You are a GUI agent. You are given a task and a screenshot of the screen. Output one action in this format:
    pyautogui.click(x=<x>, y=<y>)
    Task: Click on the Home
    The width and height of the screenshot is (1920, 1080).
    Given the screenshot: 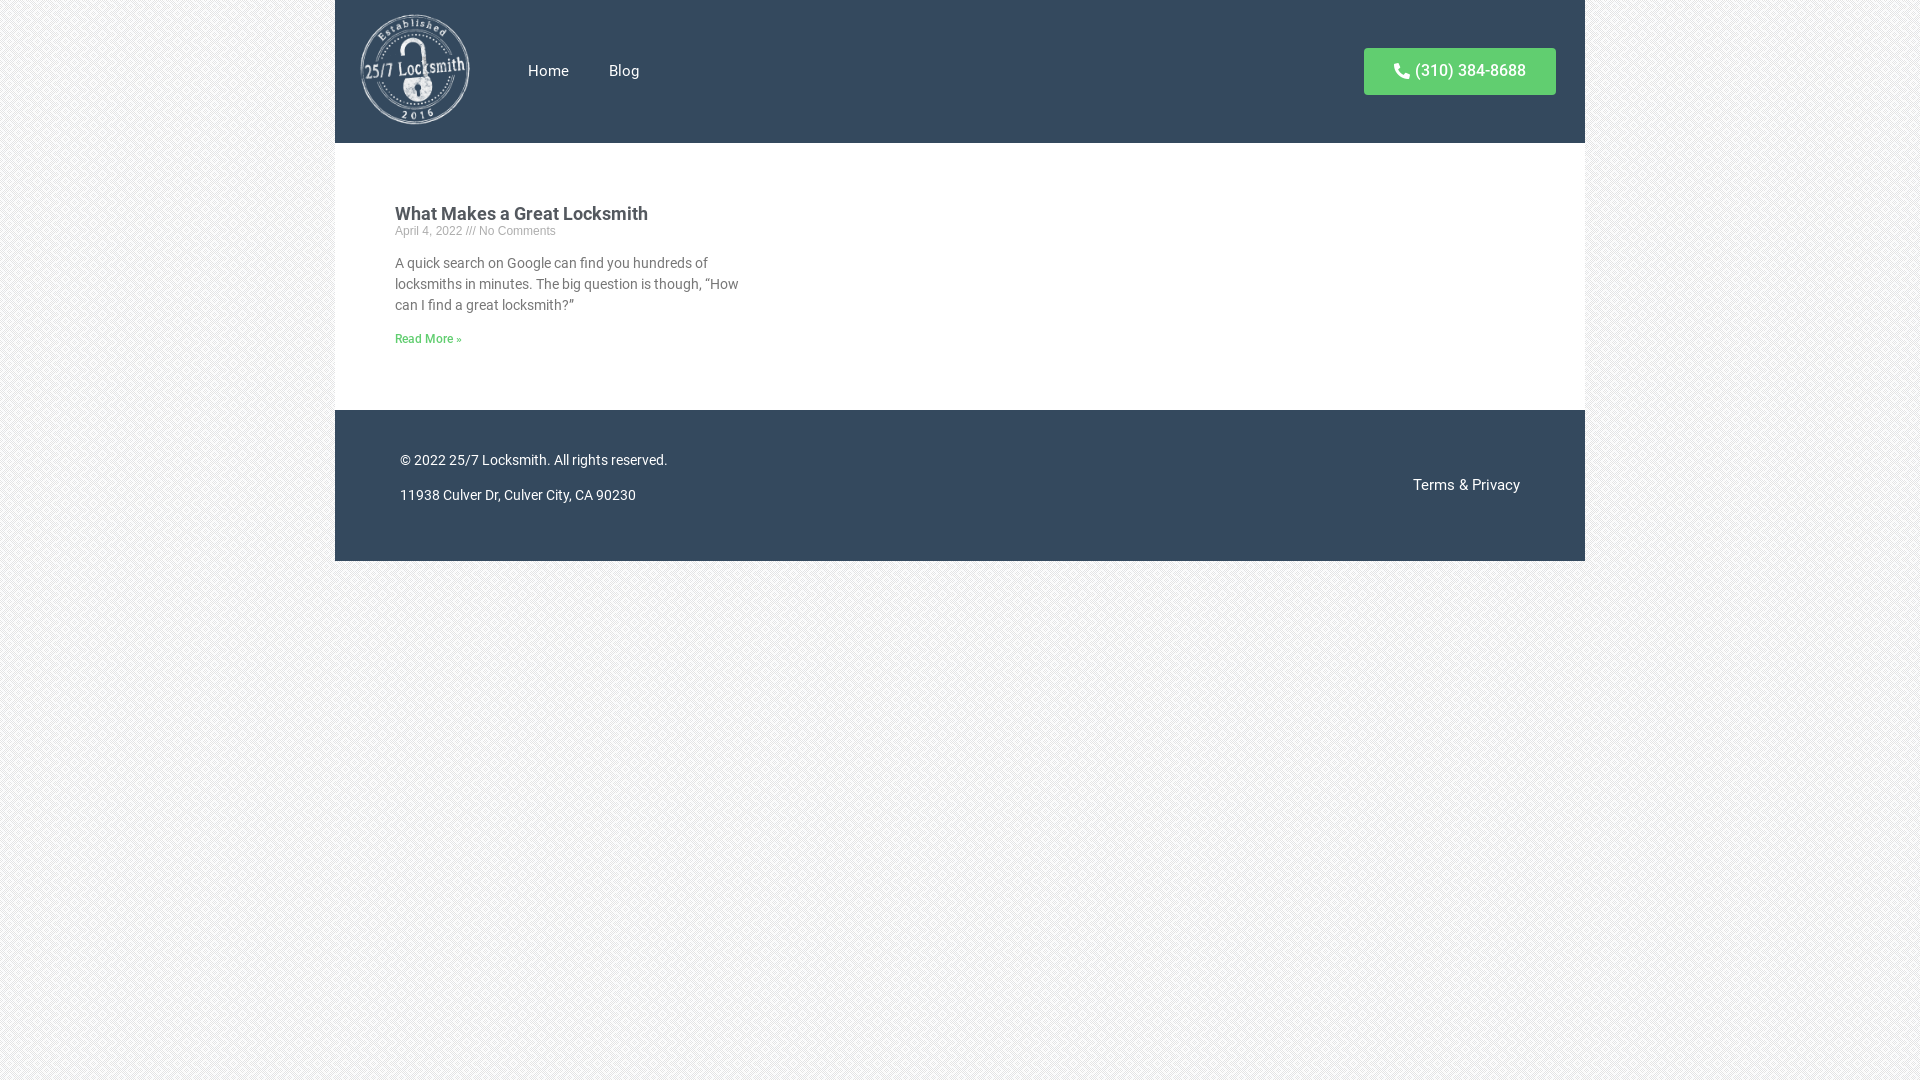 What is the action you would take?
    pyautogui.click(x=548, y=71)
    